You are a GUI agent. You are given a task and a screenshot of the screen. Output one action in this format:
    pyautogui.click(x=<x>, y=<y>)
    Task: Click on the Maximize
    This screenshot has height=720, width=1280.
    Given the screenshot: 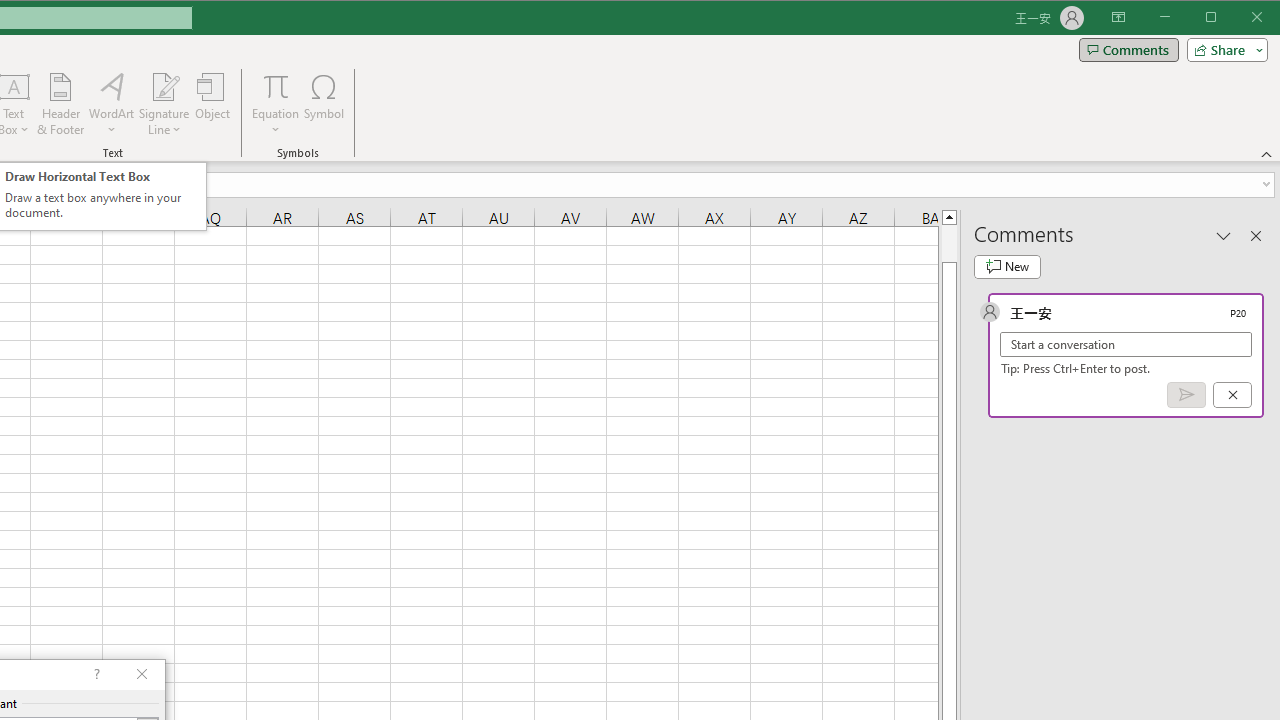 What is the action you would take?
    pyautogui.click(x=1239, y=18)
    